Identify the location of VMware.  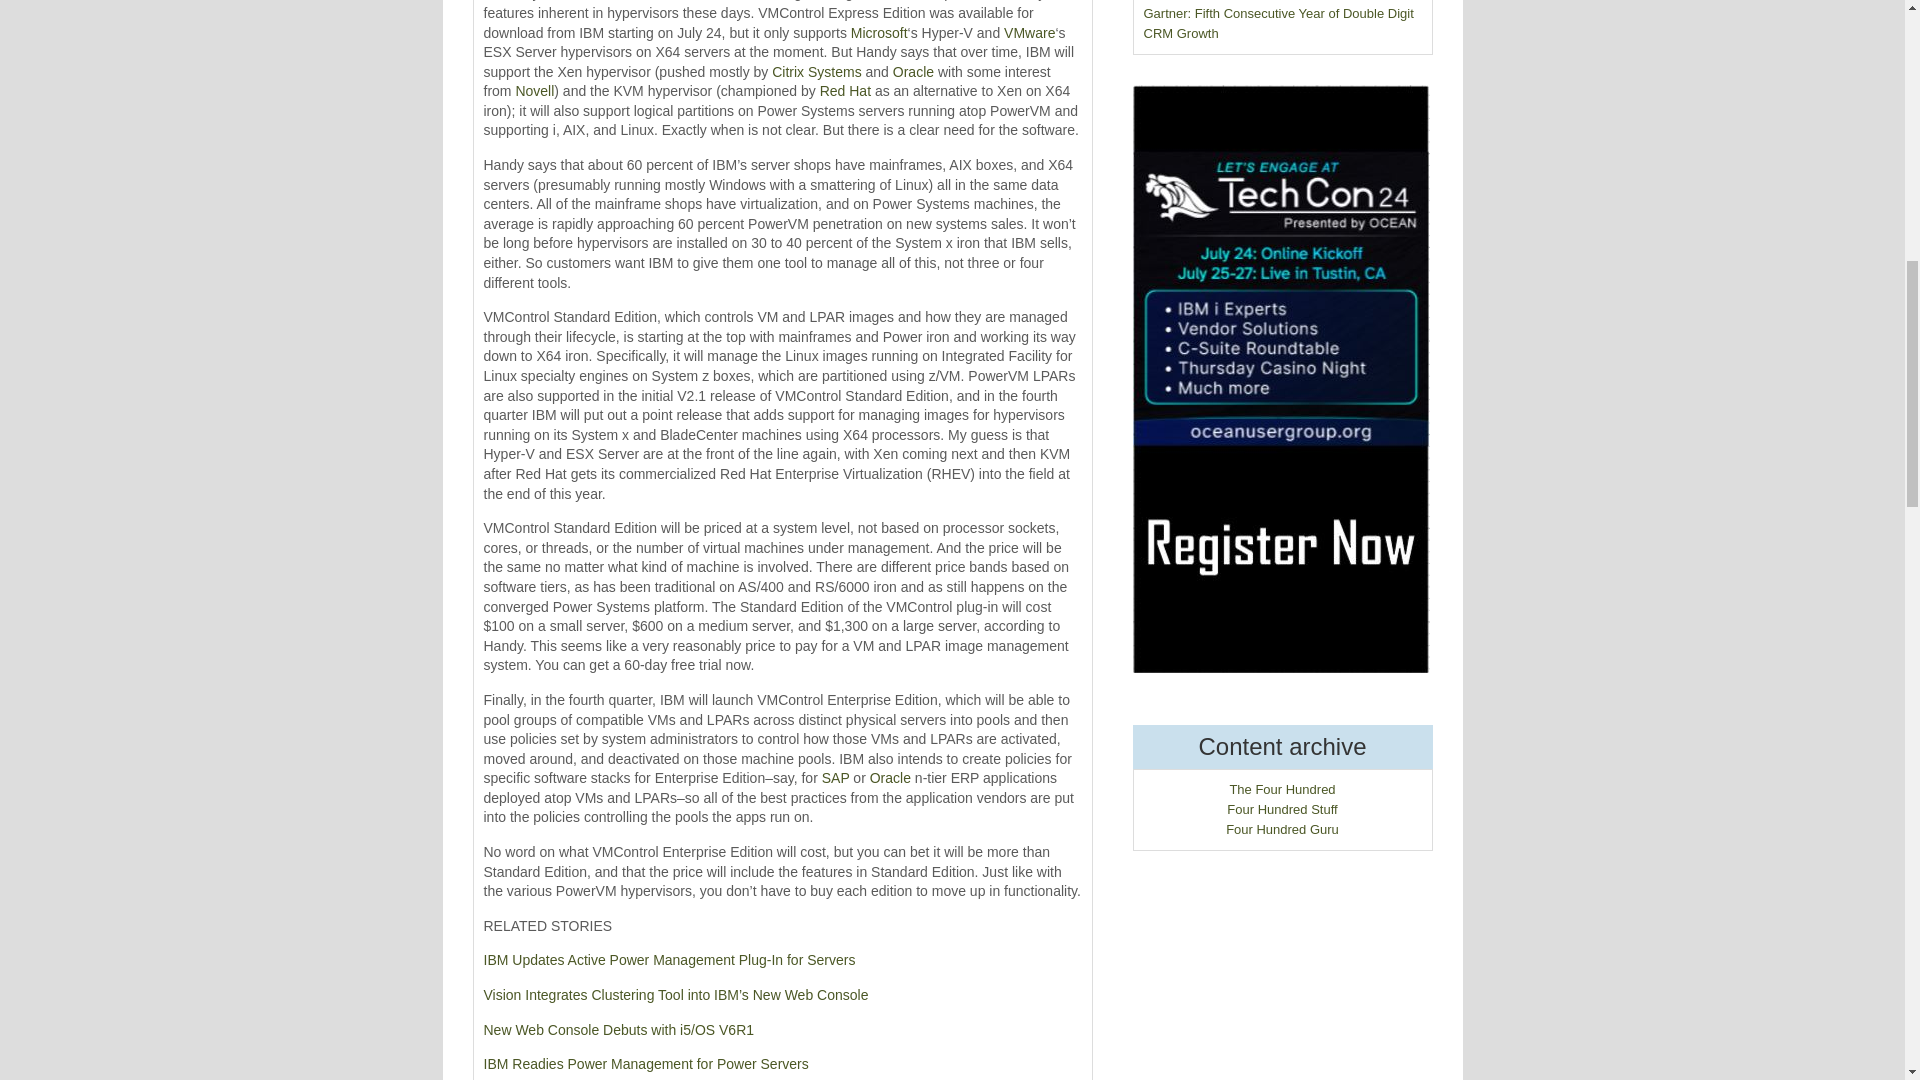
(1029, 31).